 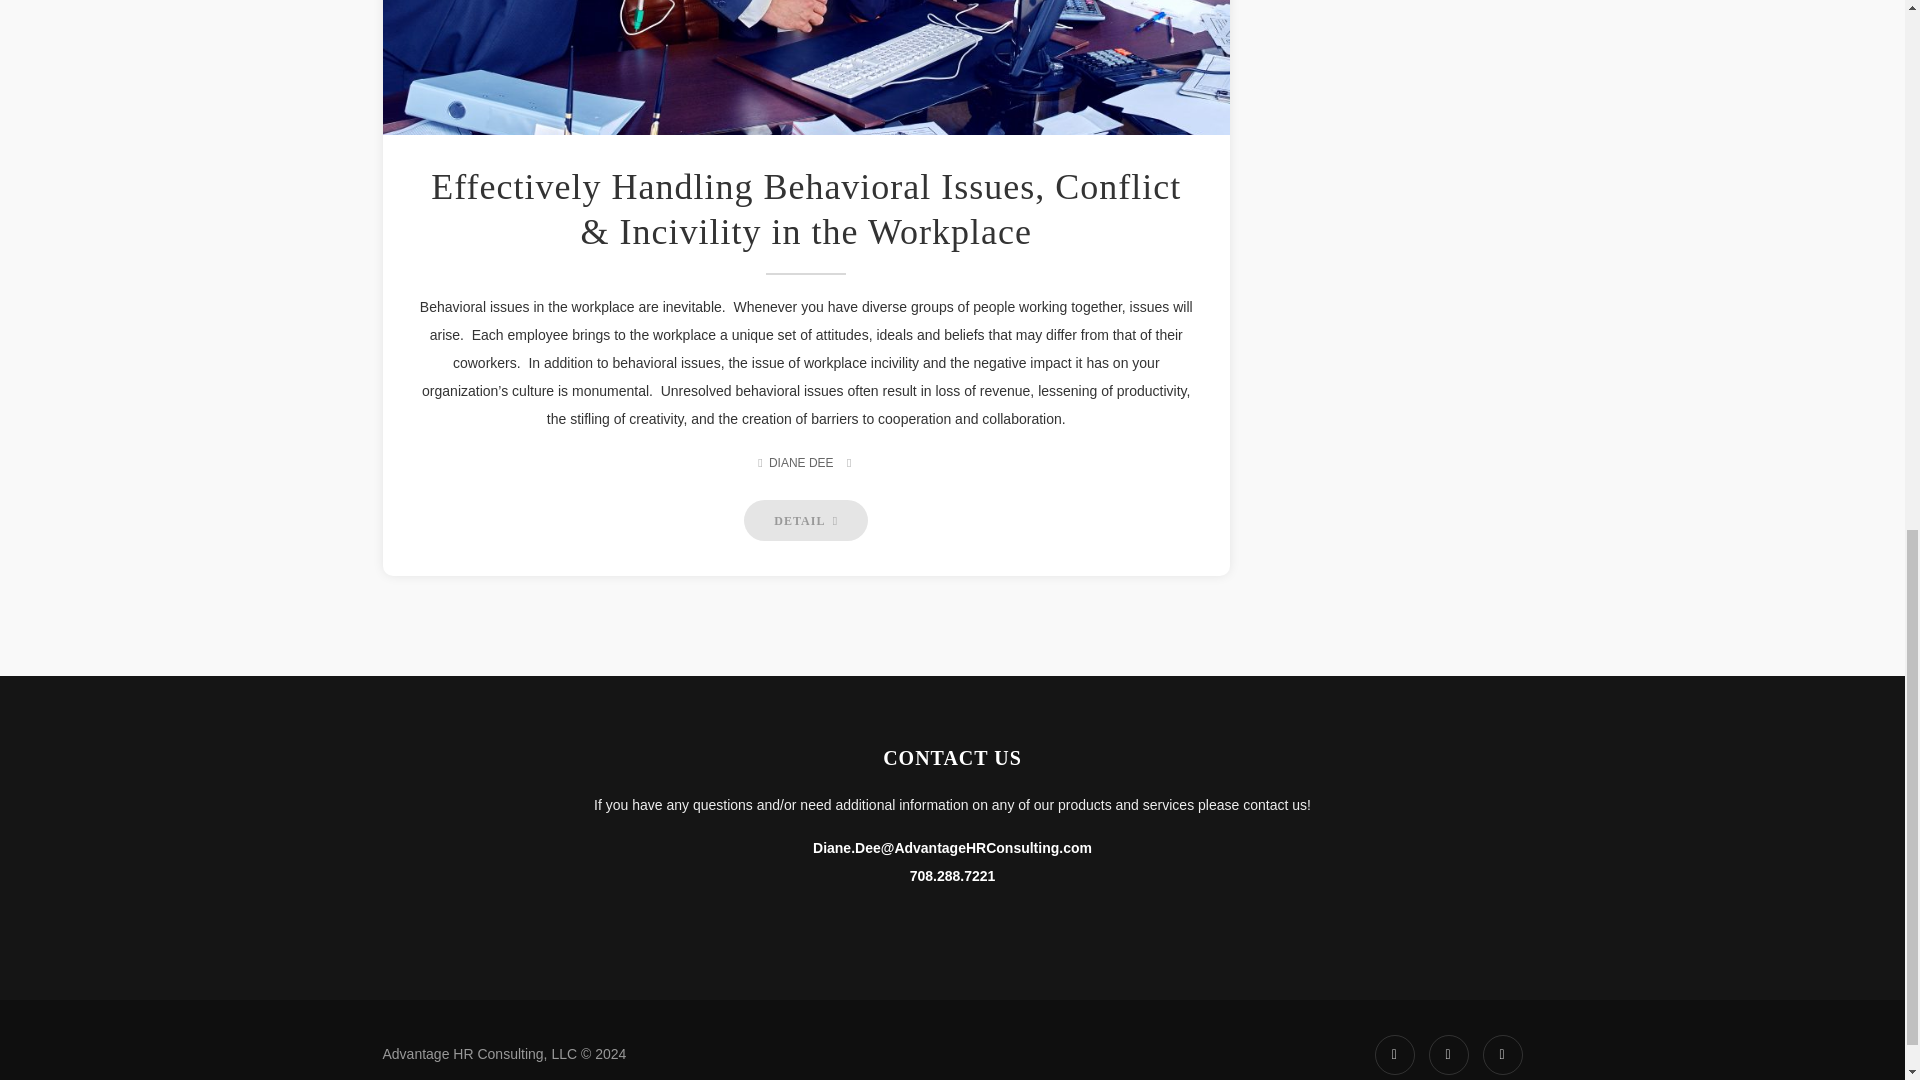 I want to click on Posts by Diane Dee, so click(x=801, y=462).